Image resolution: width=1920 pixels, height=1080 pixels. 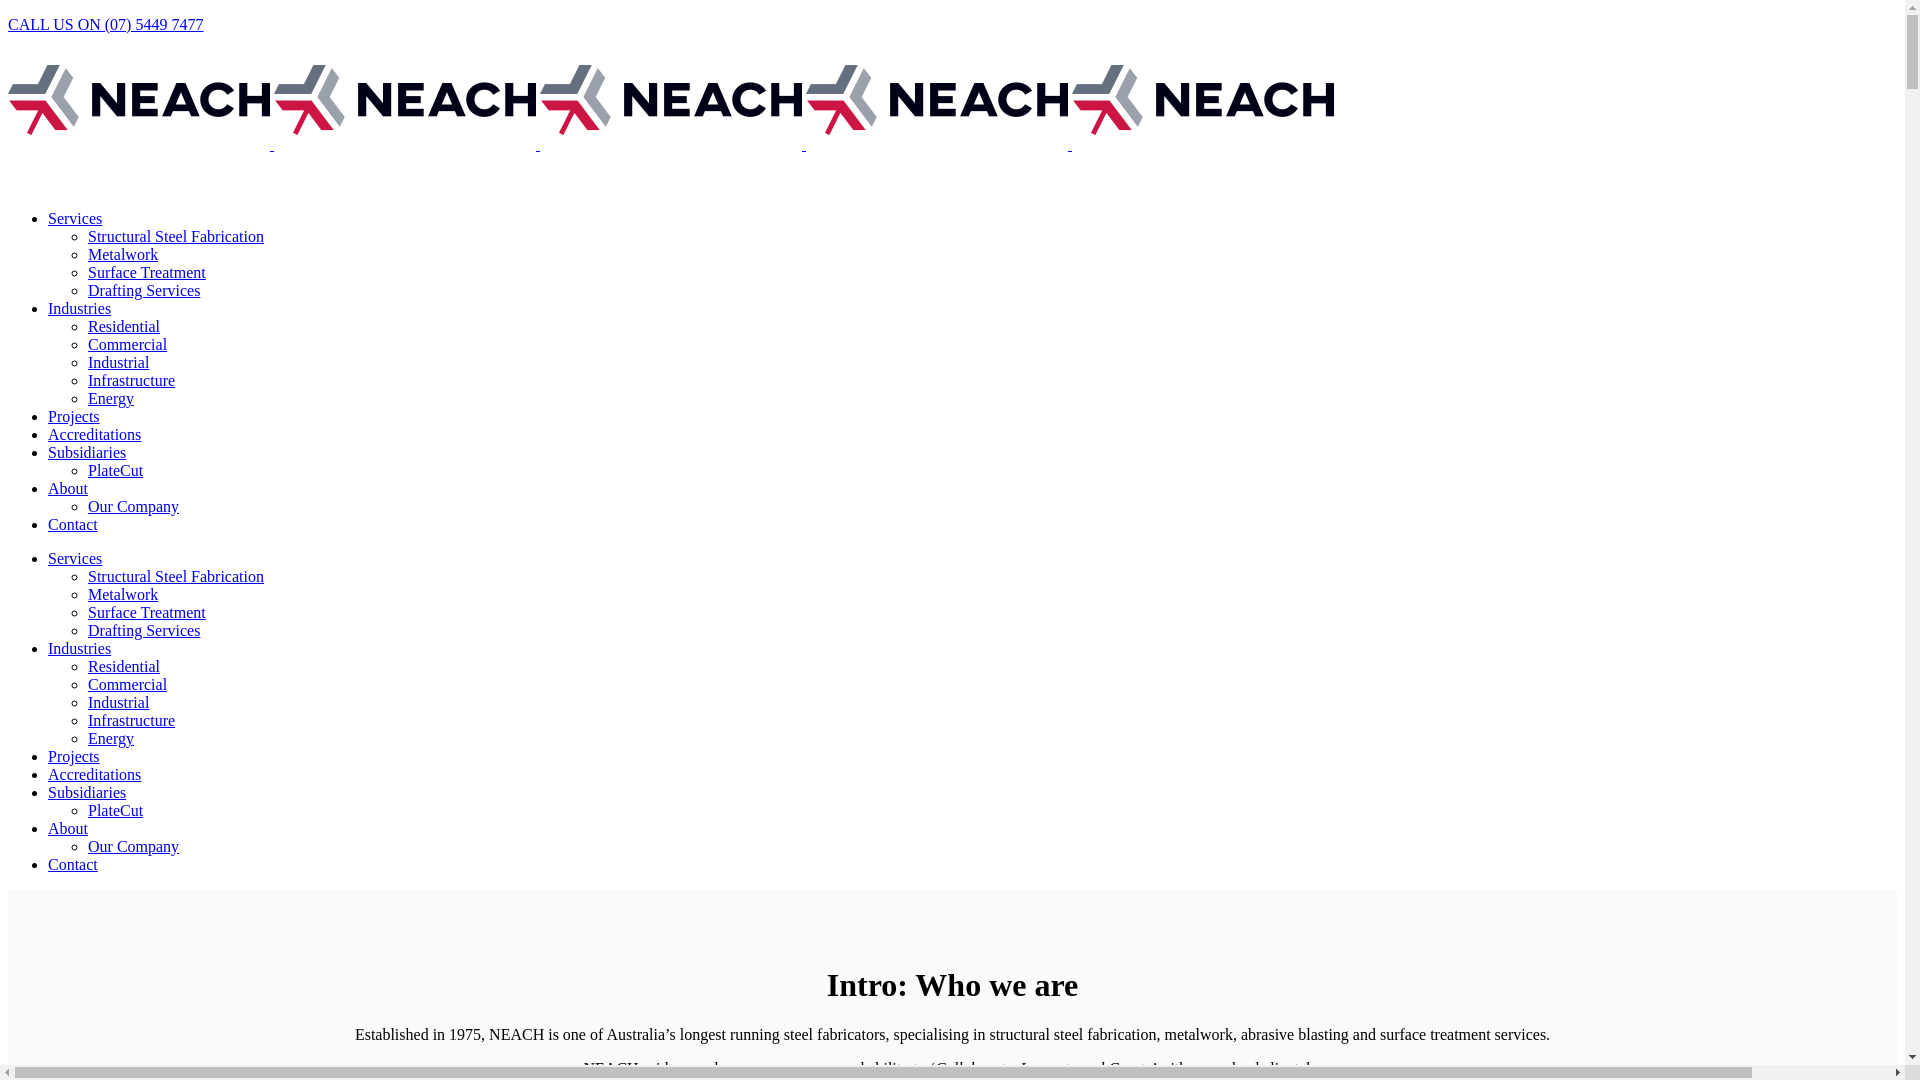 What do you see at coordinates (94, 434) in the screenshot?
I see `Accreditations` at bounding box center [94, 434].